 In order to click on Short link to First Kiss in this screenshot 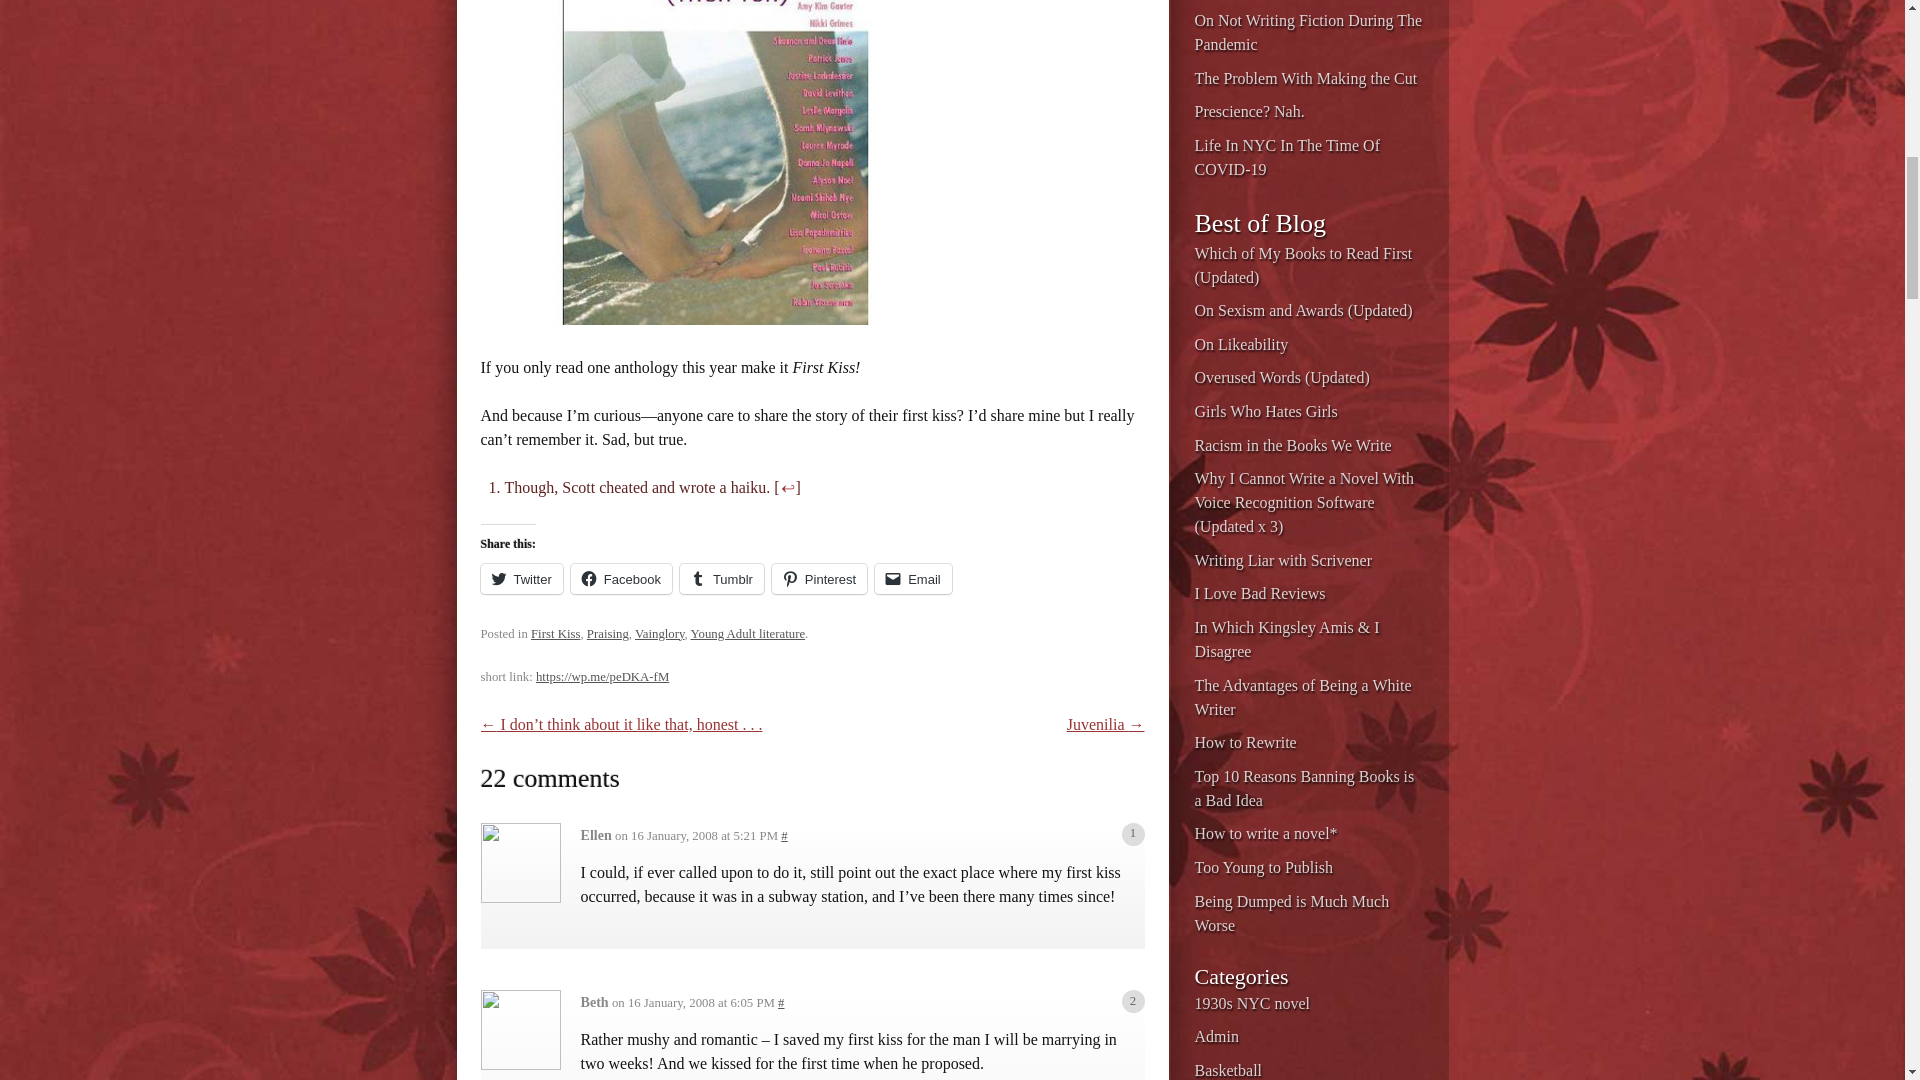, I will do `click(602, 676)`.